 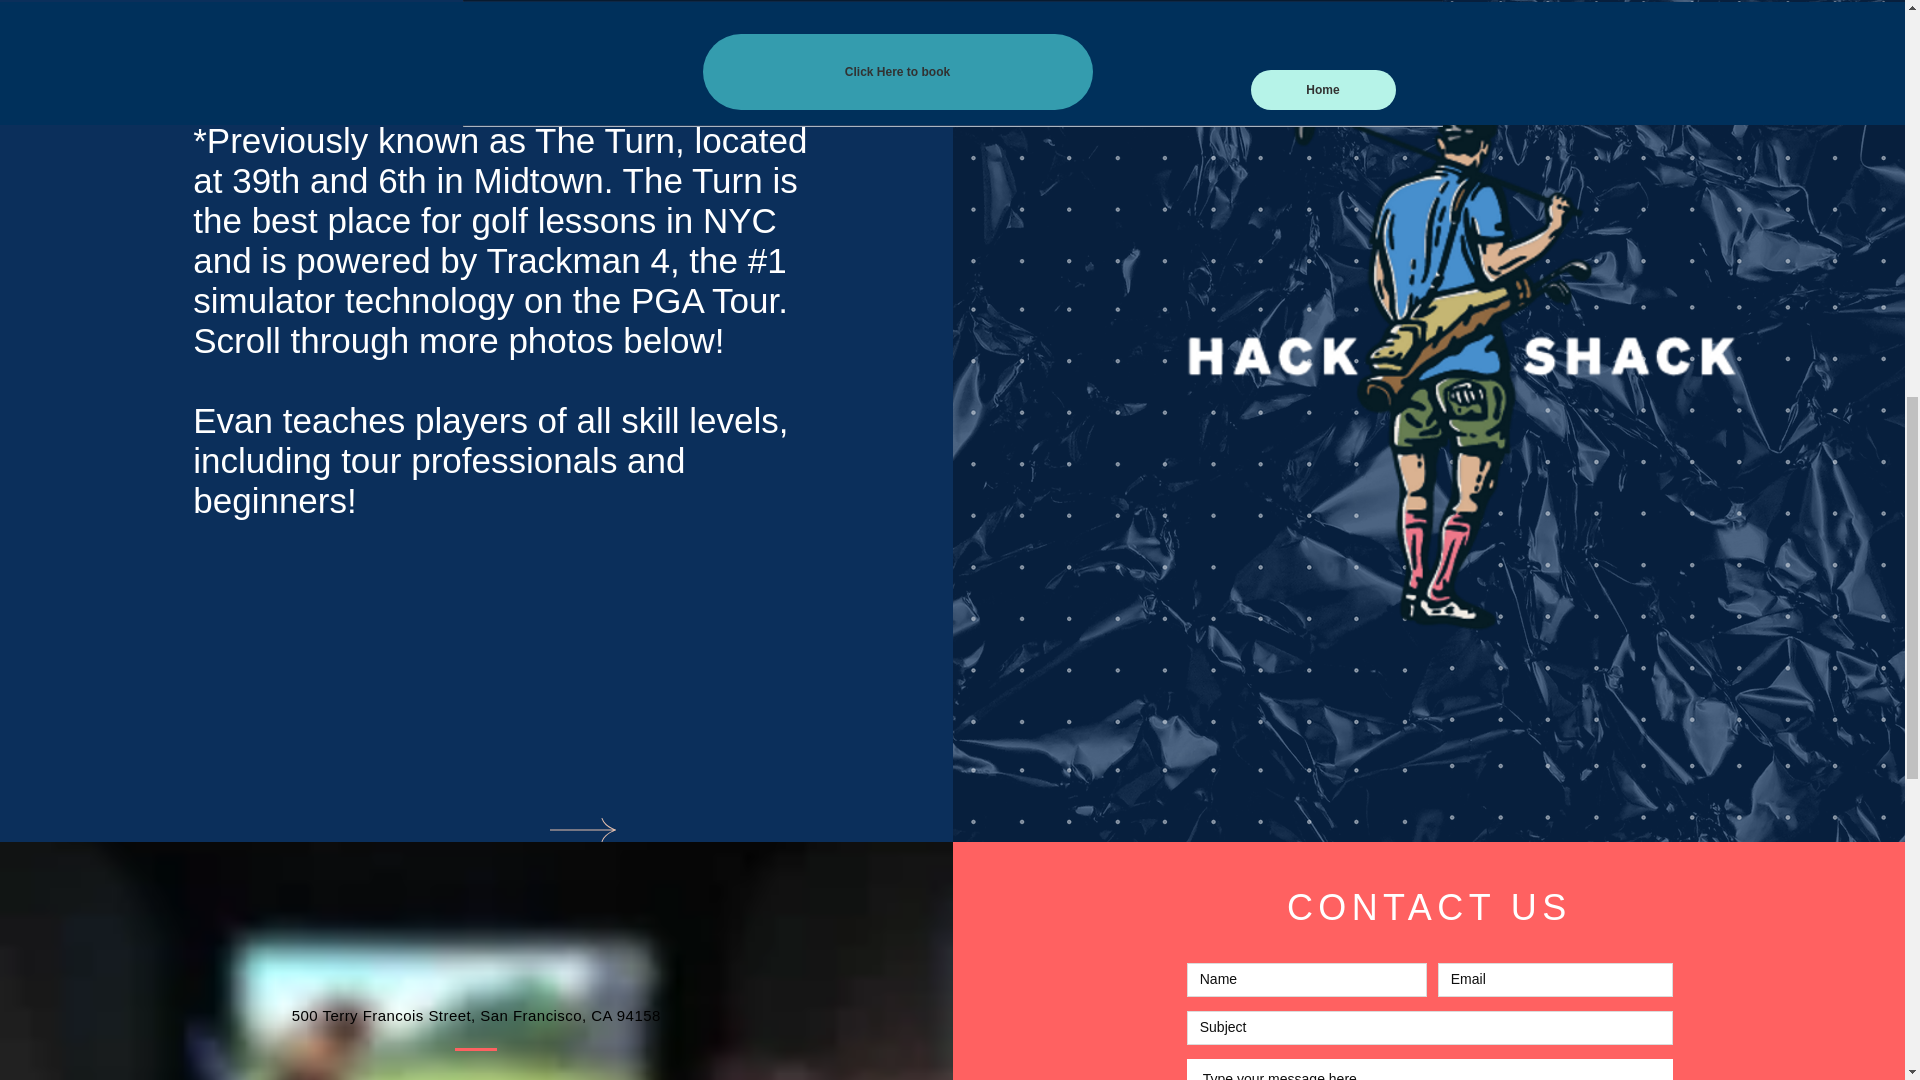 What do you see at coordinates (702, 340) in the screenshot?
I see `w` at bounding box center [702, 340].